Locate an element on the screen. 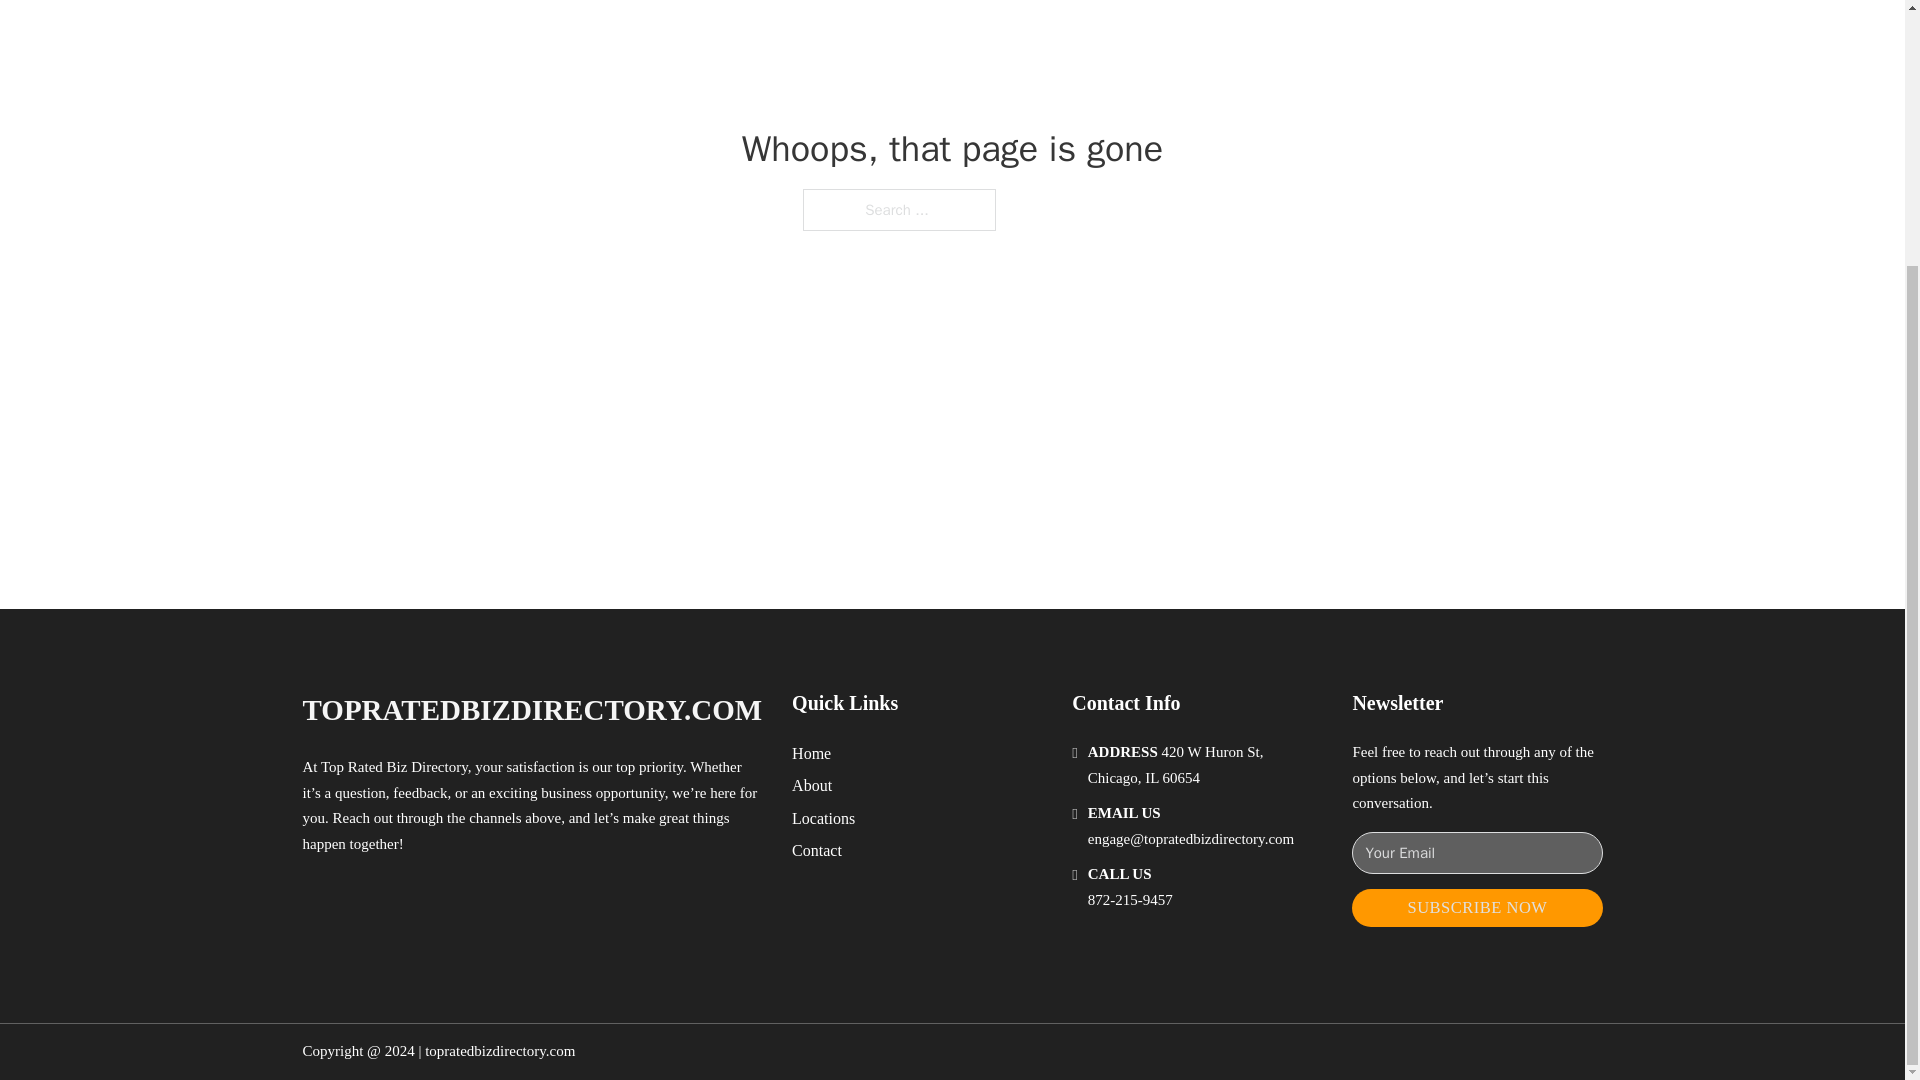  872-215-9457 is located at coordinates (1130, 900).